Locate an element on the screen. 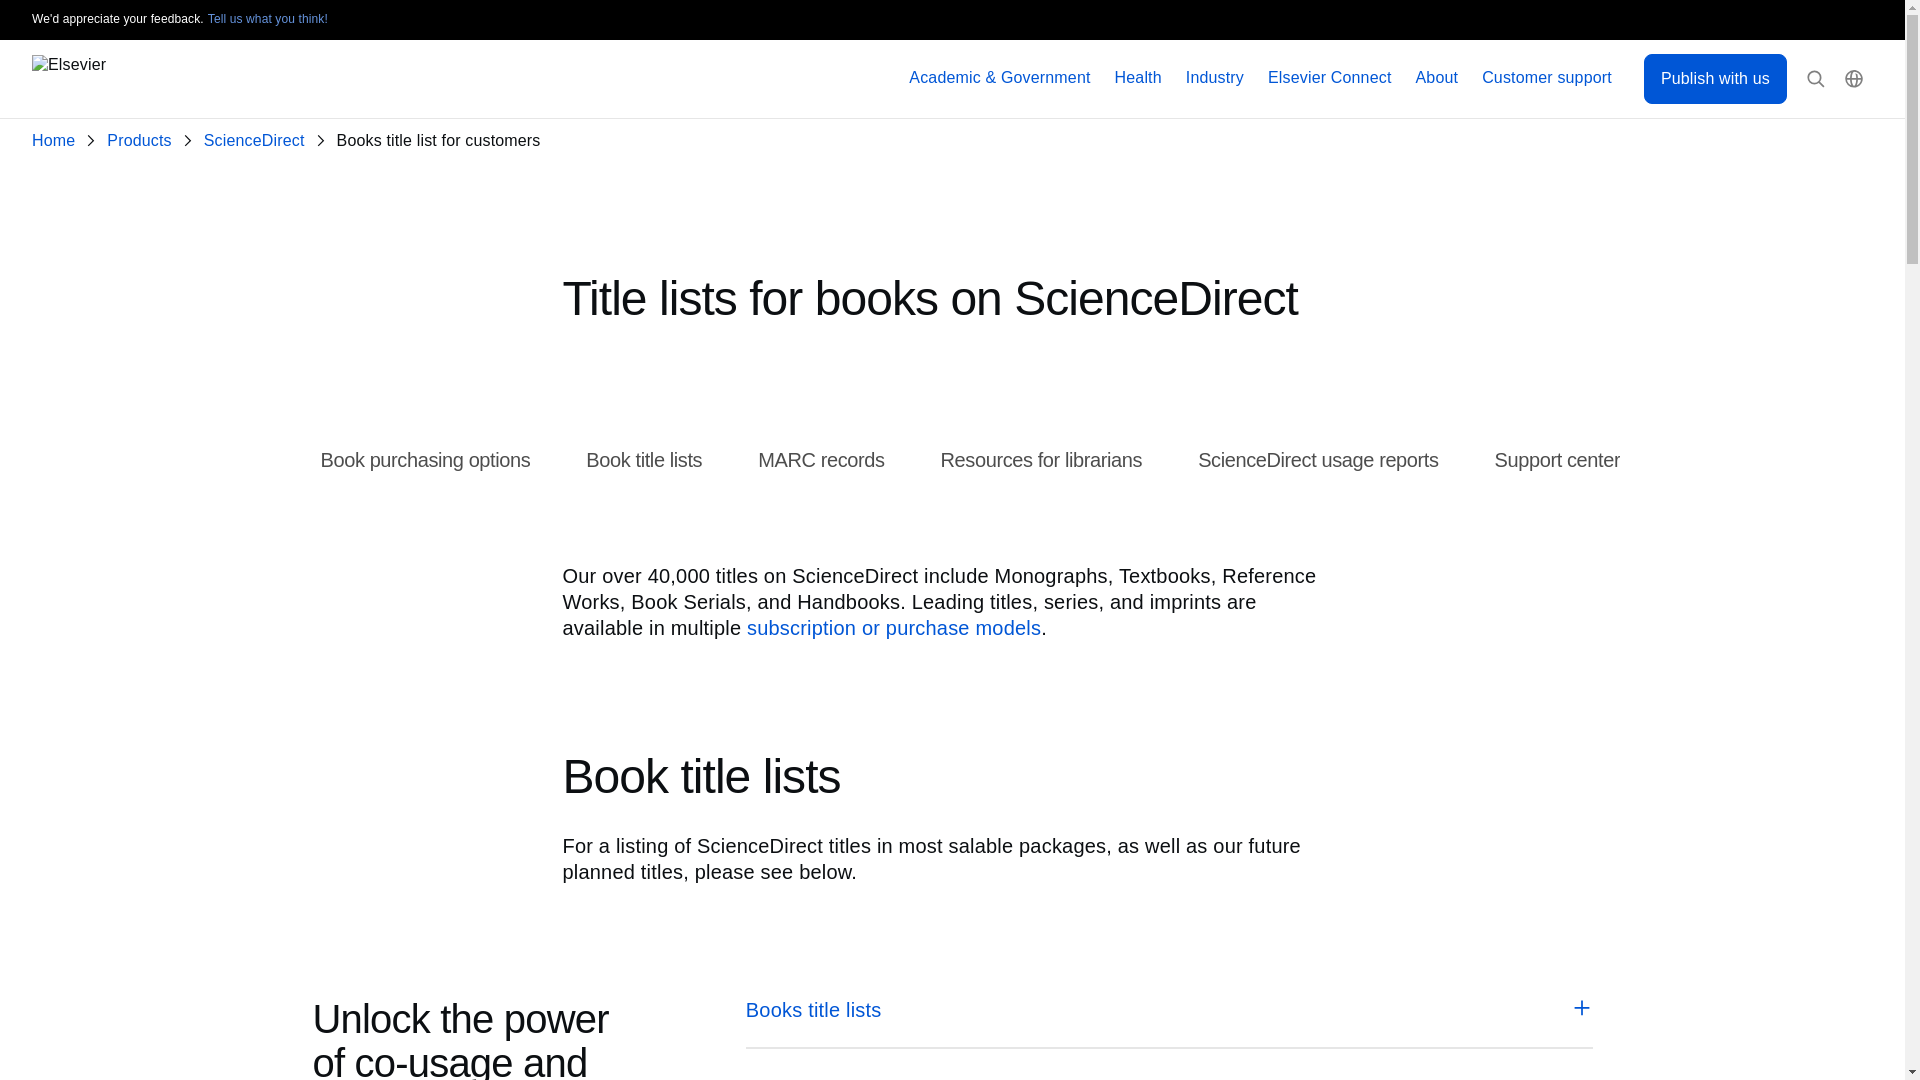  ScienceDirect is located at coordinates (258, 141).